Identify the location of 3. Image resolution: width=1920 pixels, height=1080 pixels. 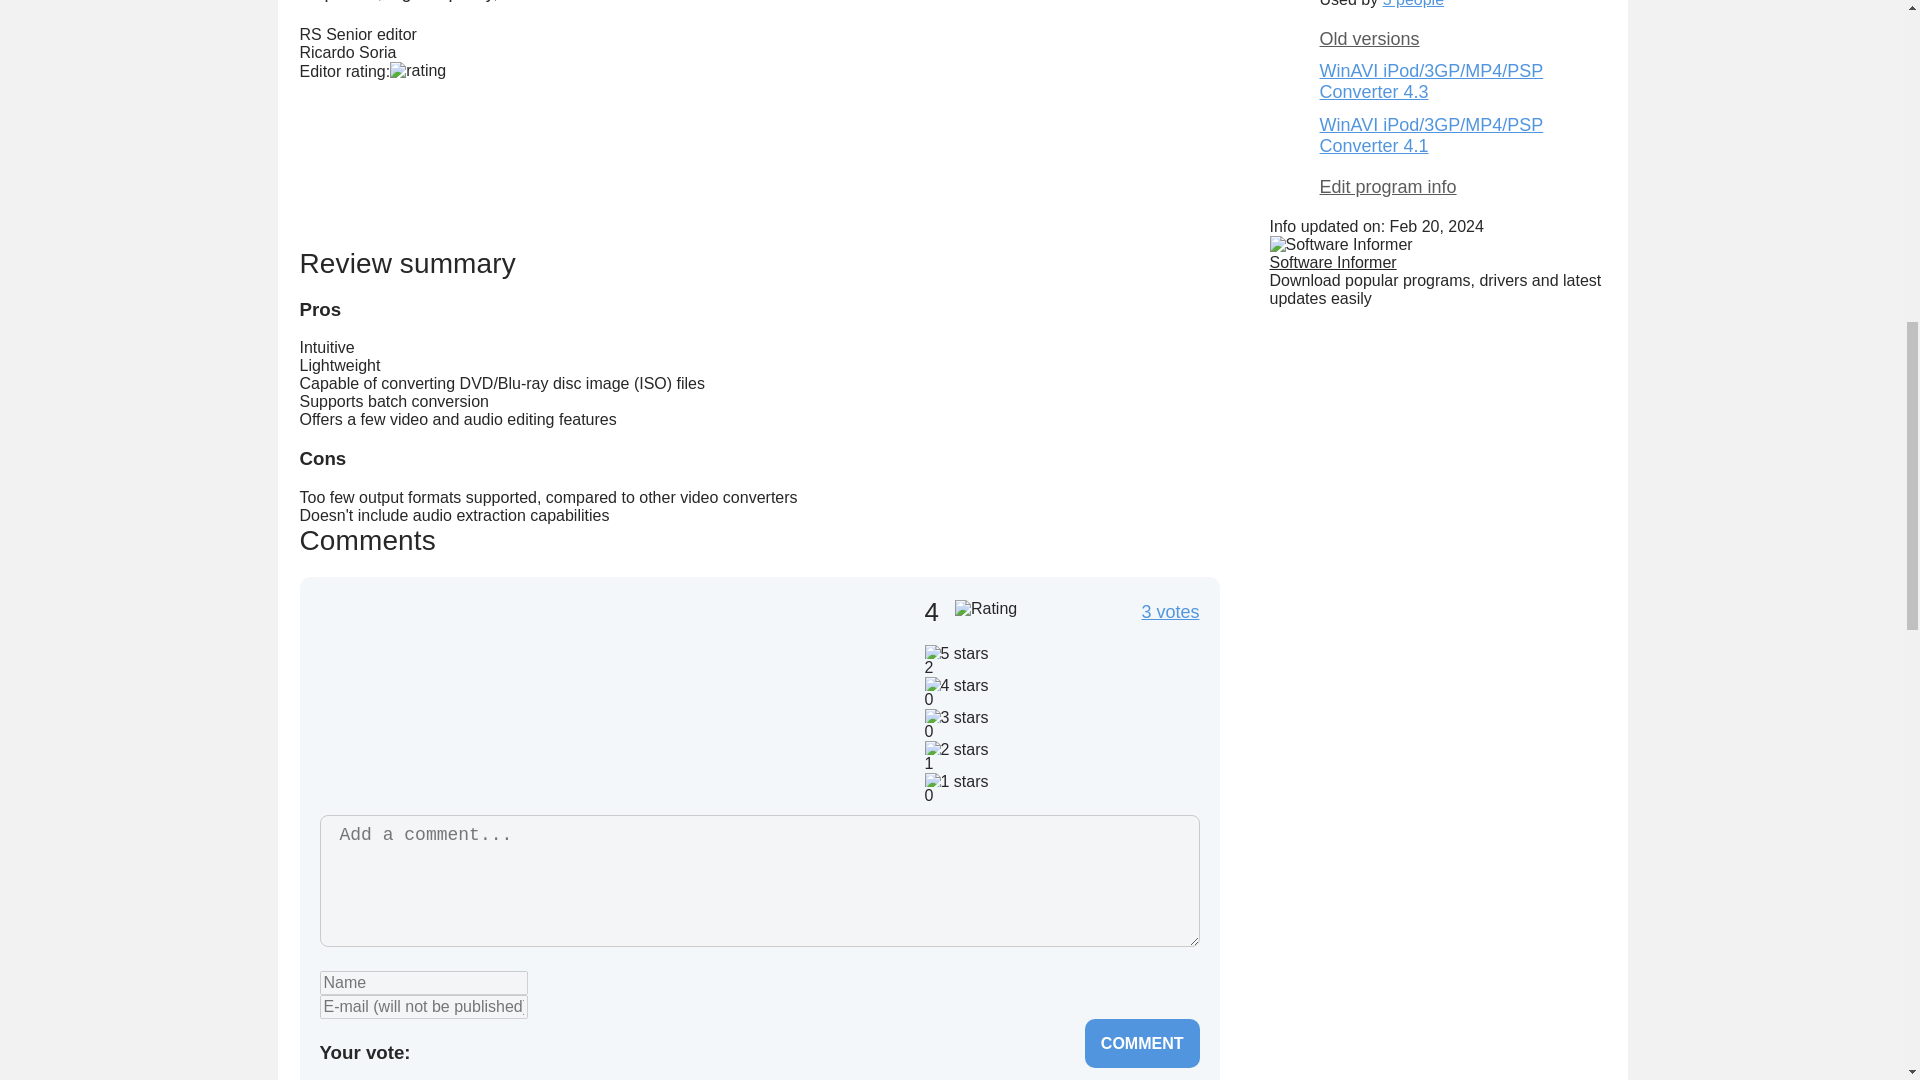
(490, 1050).